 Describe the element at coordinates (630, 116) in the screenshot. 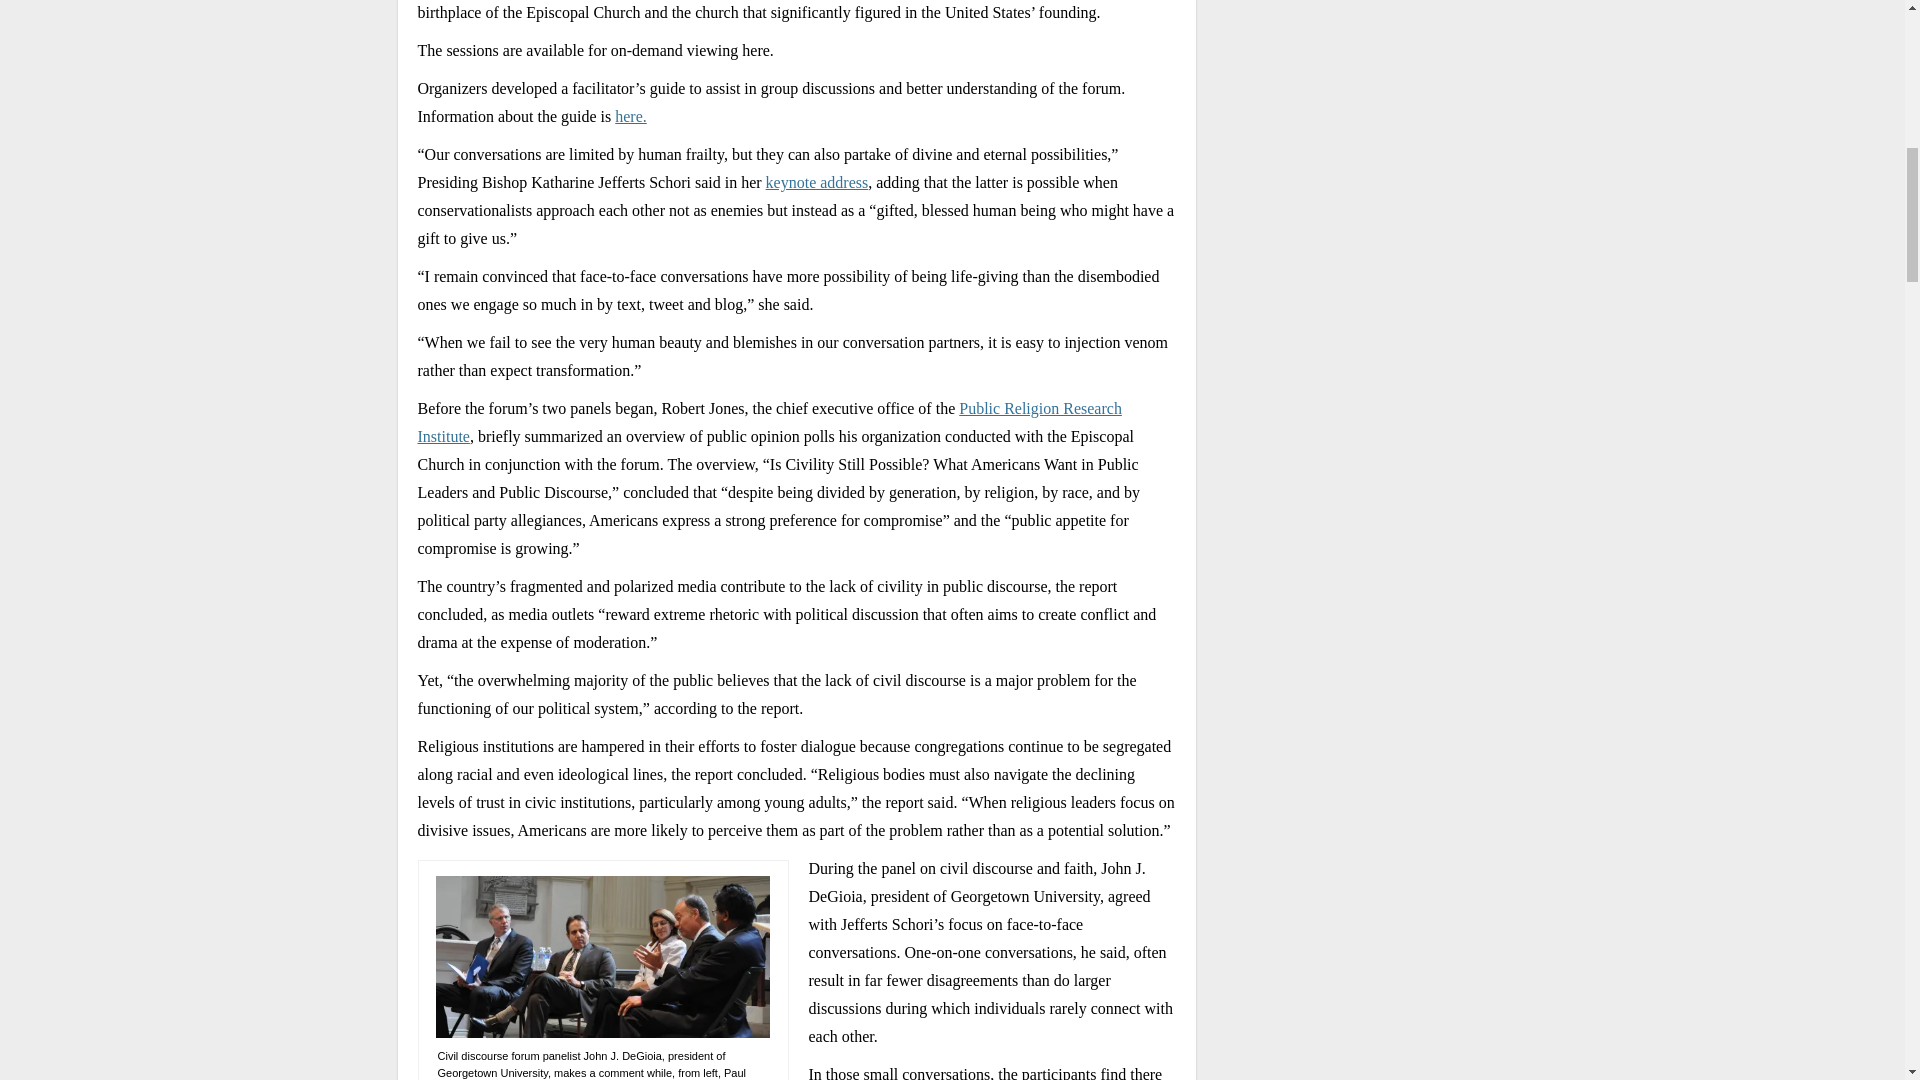

I see `here.` at that location.